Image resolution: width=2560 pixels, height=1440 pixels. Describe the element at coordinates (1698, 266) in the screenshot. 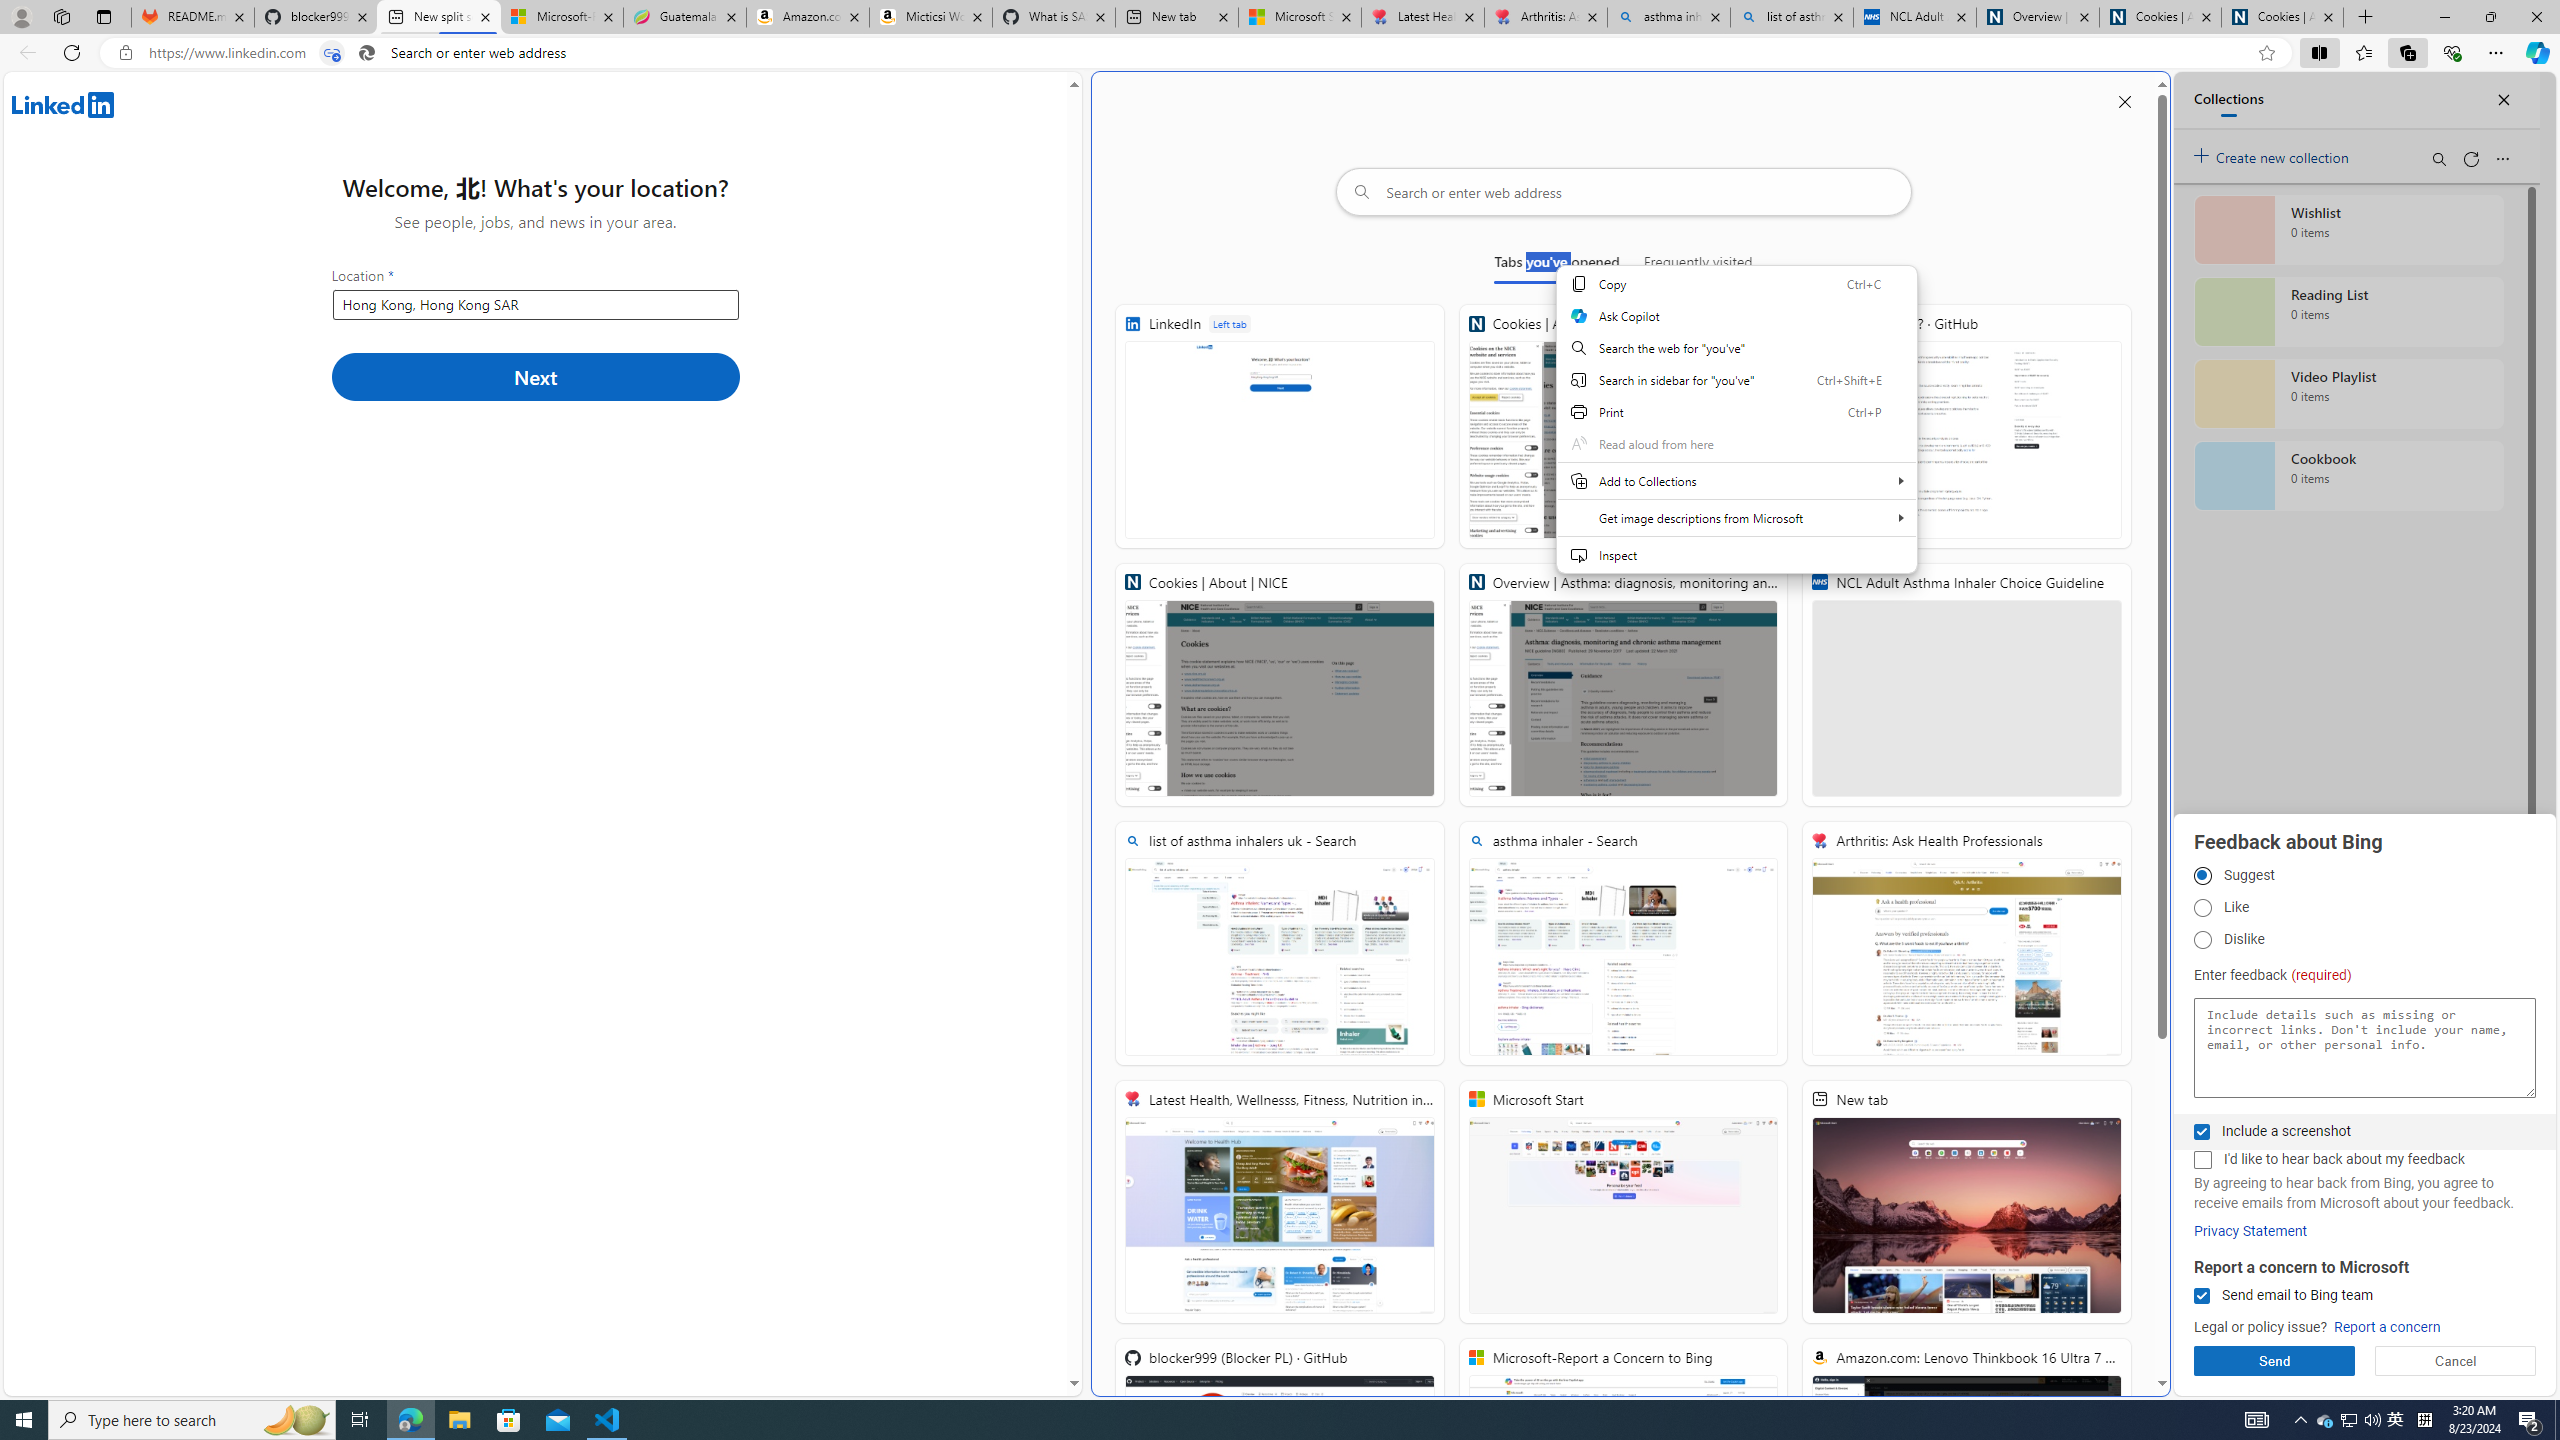

I see `Frequently visited` at that location.